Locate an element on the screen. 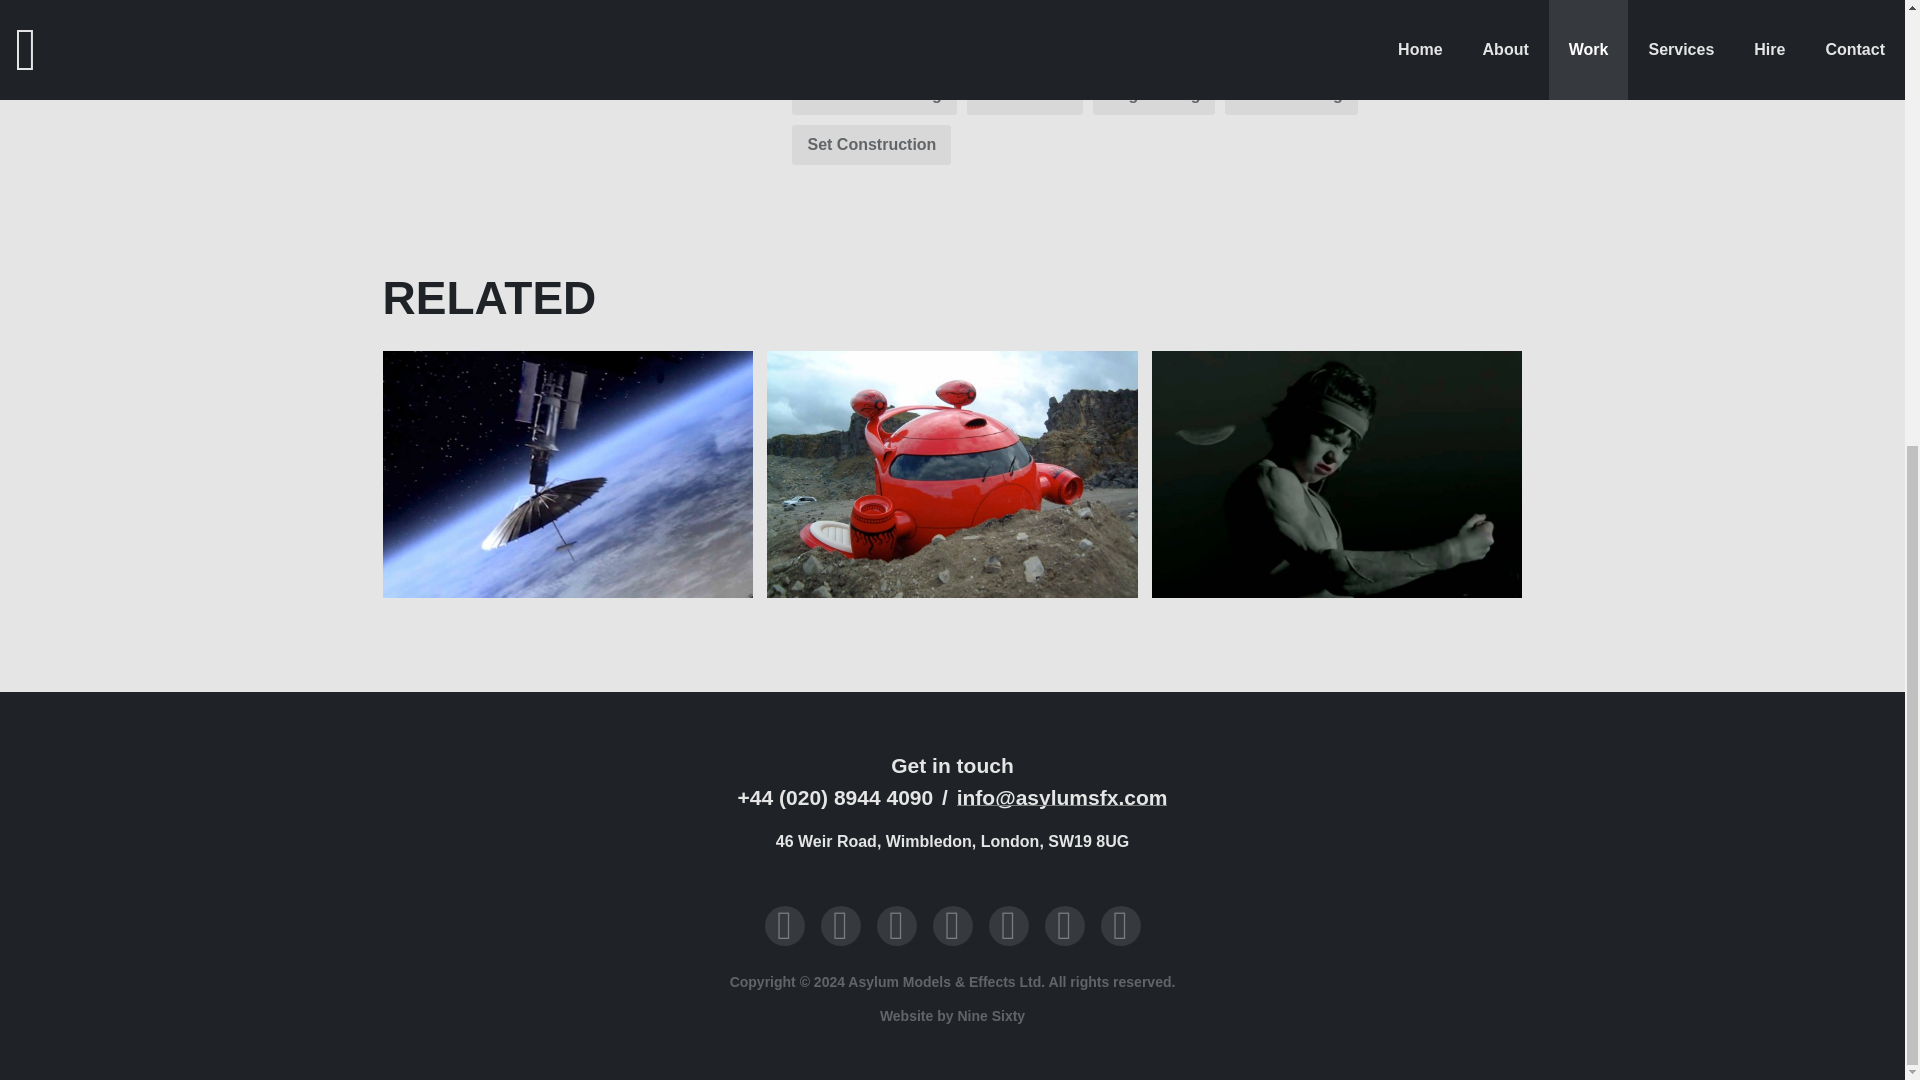  Engineering is located at coordinates (1154, 94).